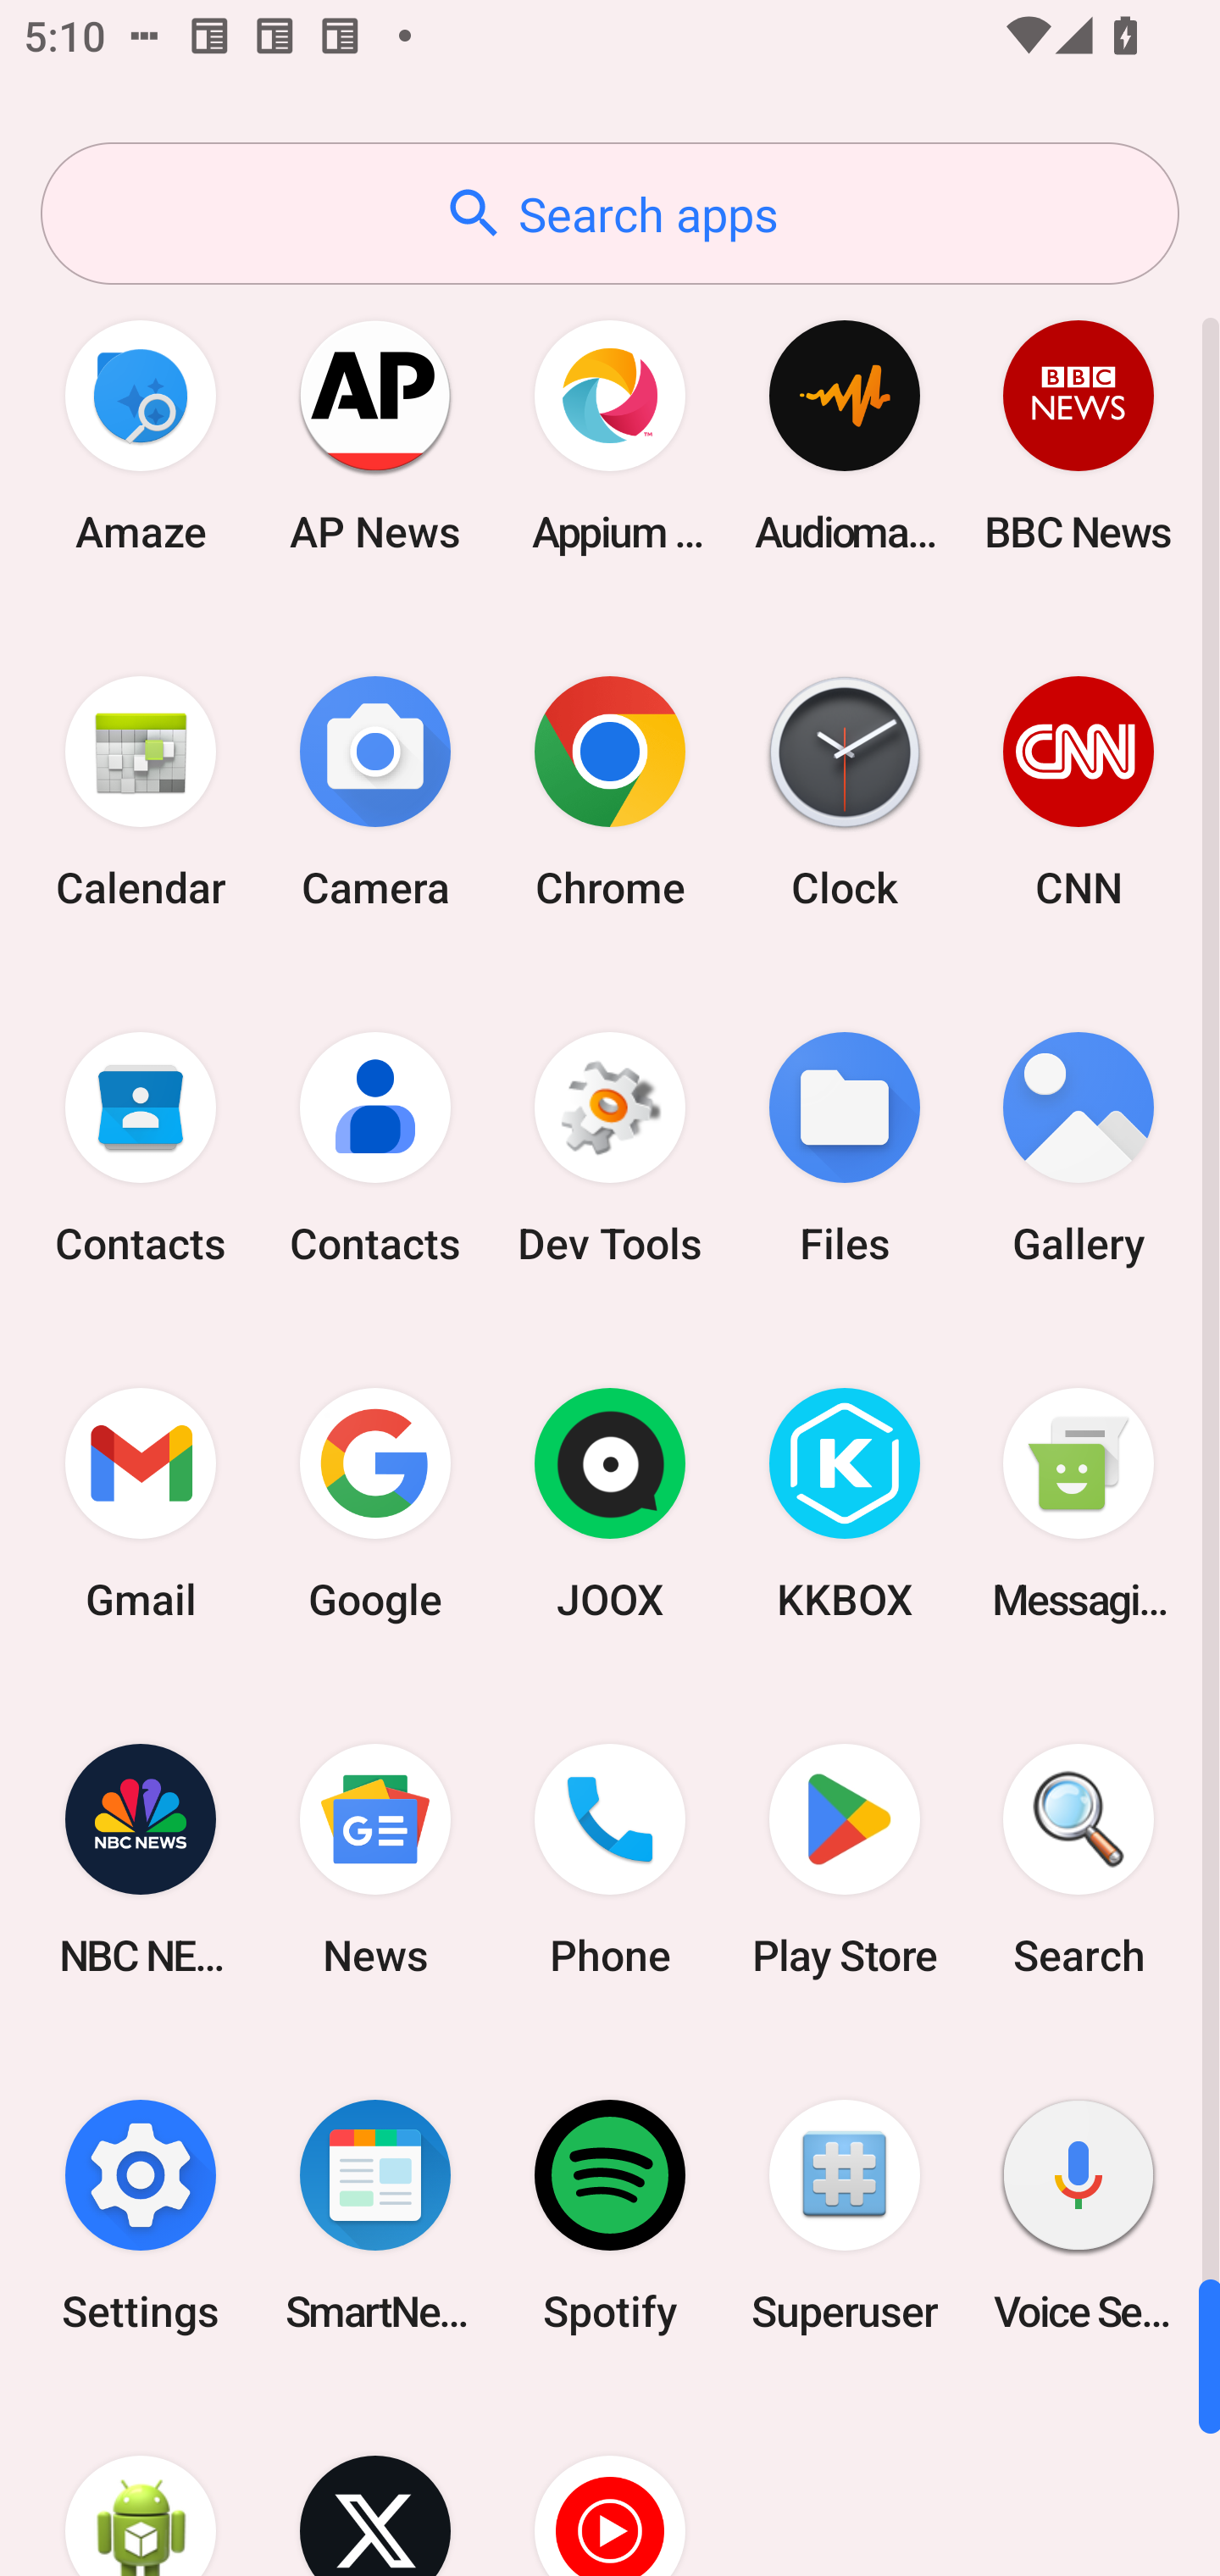 Image resolution: width=1220 pixels, height=2576 pixels. What do you see at coordinates (141, 2215) in the screenshot?
I see `Settings` at bounding box center [141, 2215].